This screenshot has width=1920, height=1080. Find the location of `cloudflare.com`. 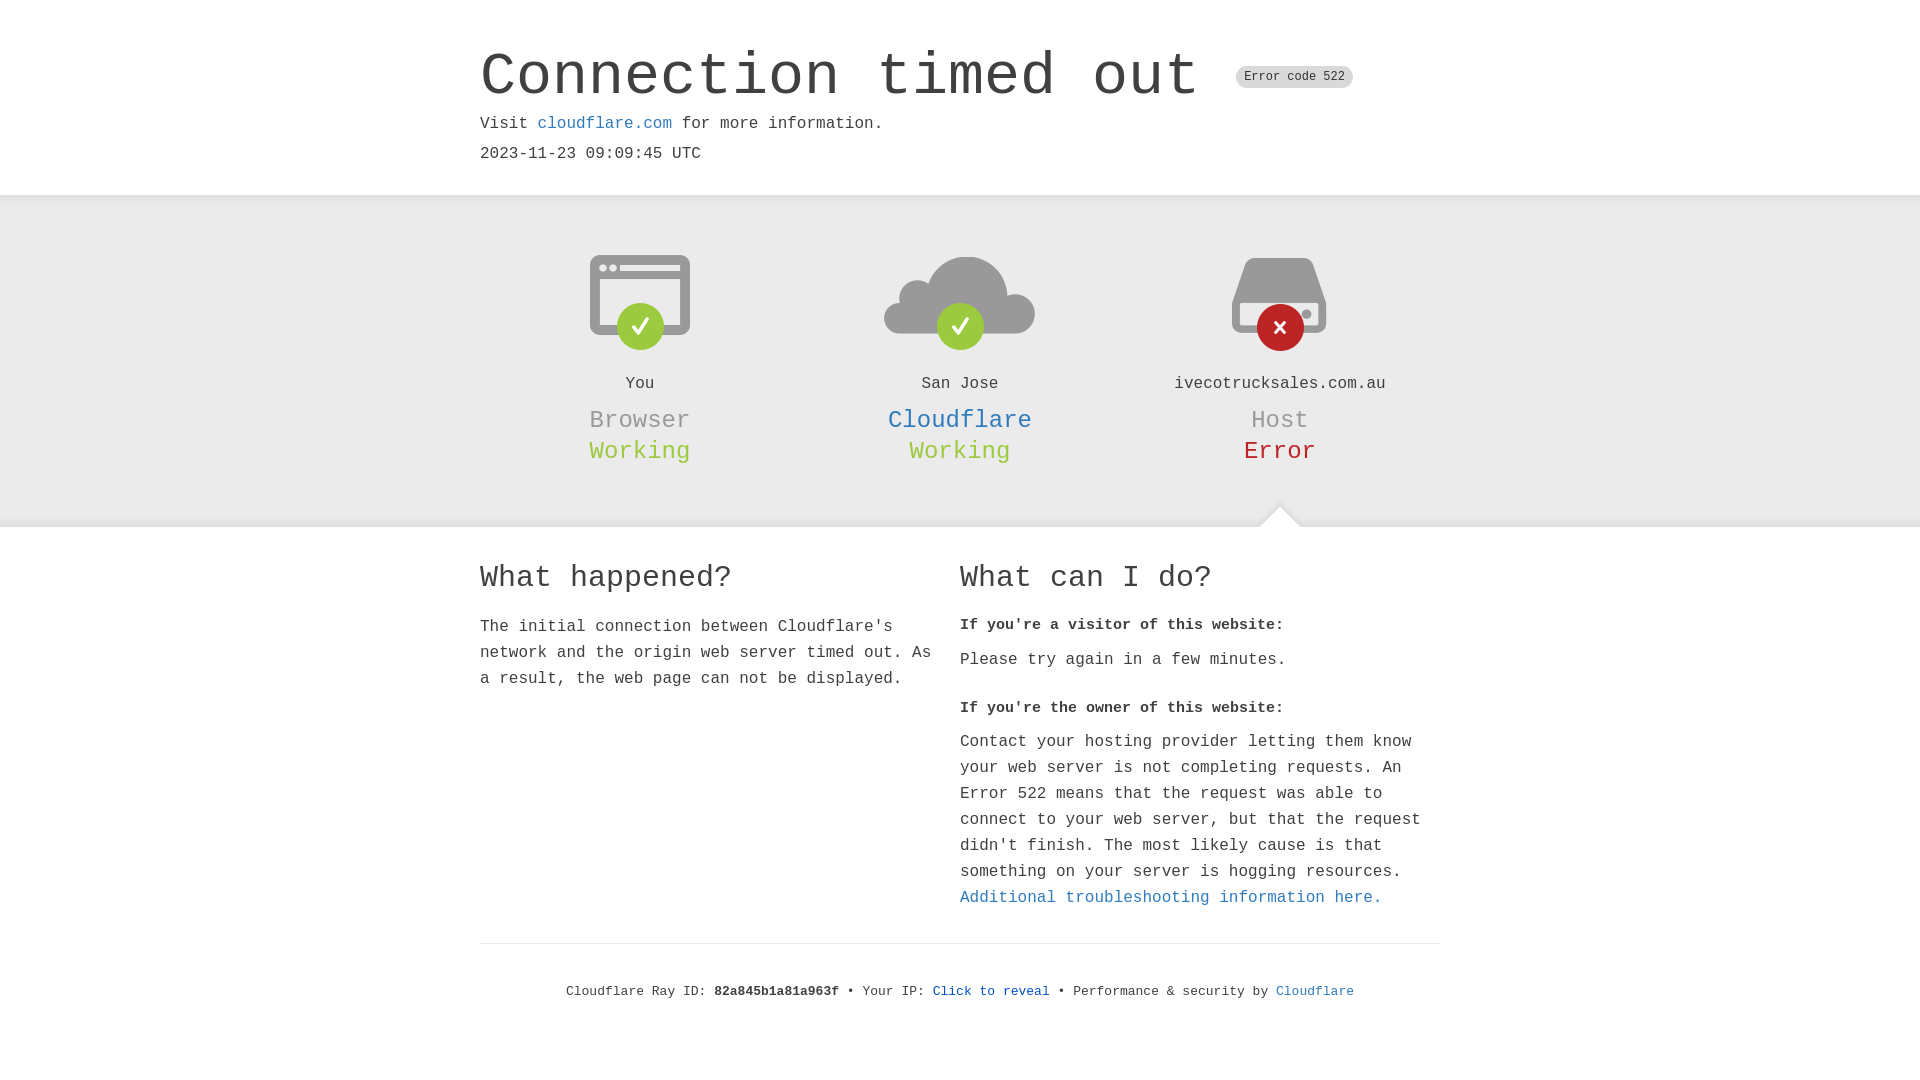

cloudflare.com is located at coordinates (605, 124).